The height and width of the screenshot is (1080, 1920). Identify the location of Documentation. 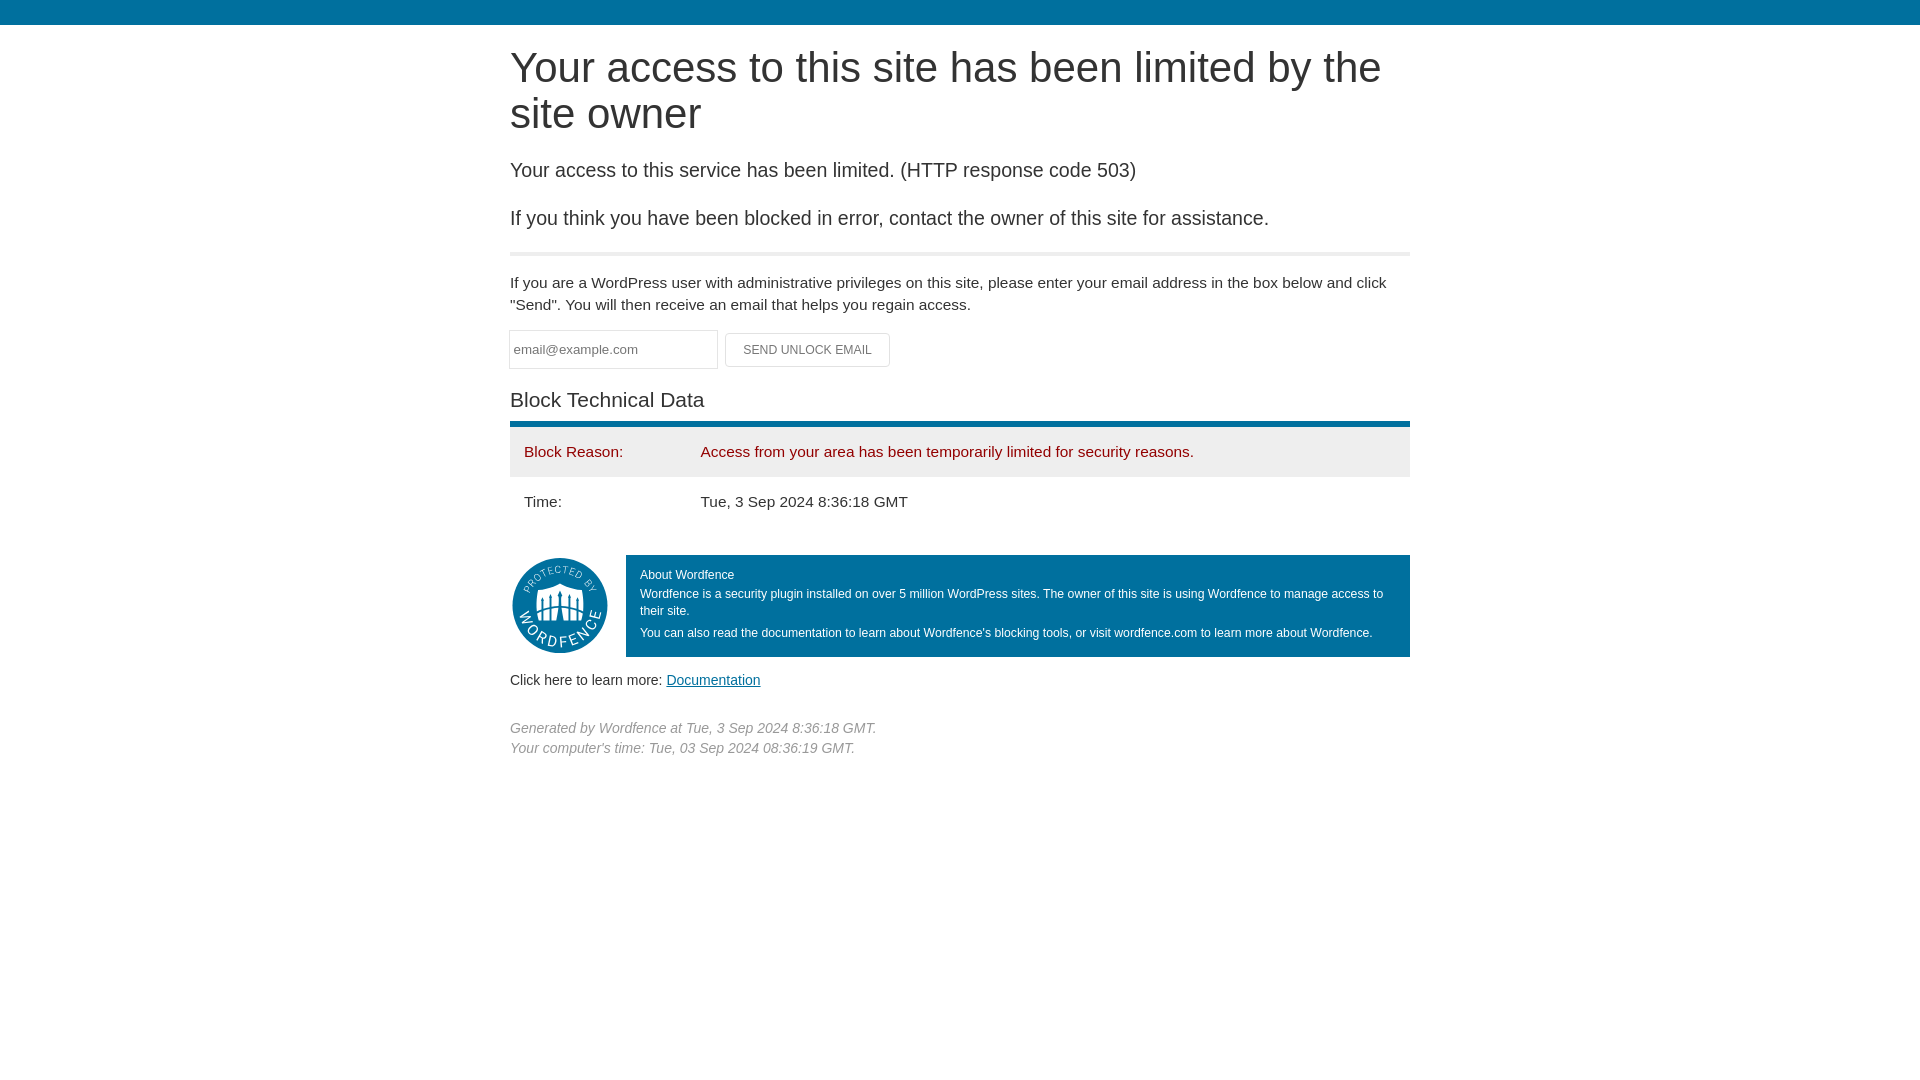
(713, 679).